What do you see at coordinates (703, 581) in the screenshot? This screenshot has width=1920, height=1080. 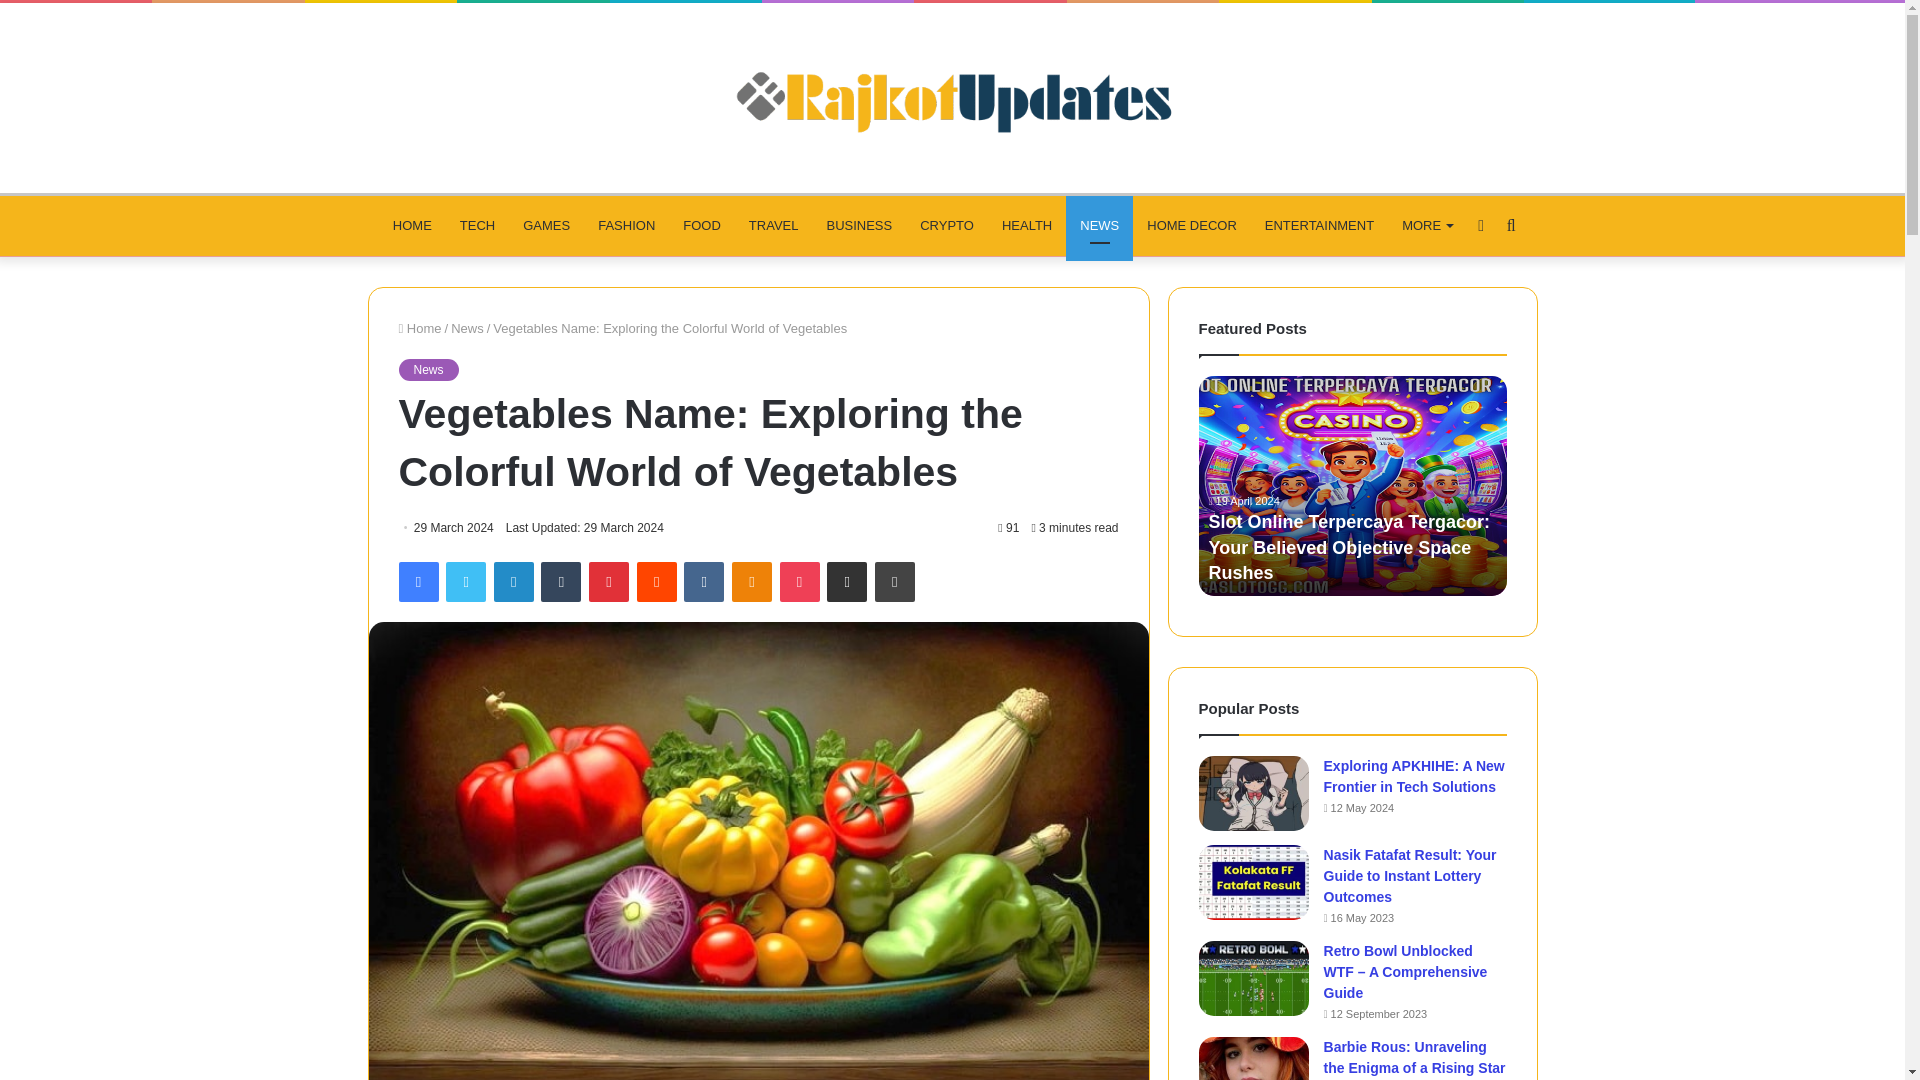 I see `VKontakte` at bounding box center [703, 581].